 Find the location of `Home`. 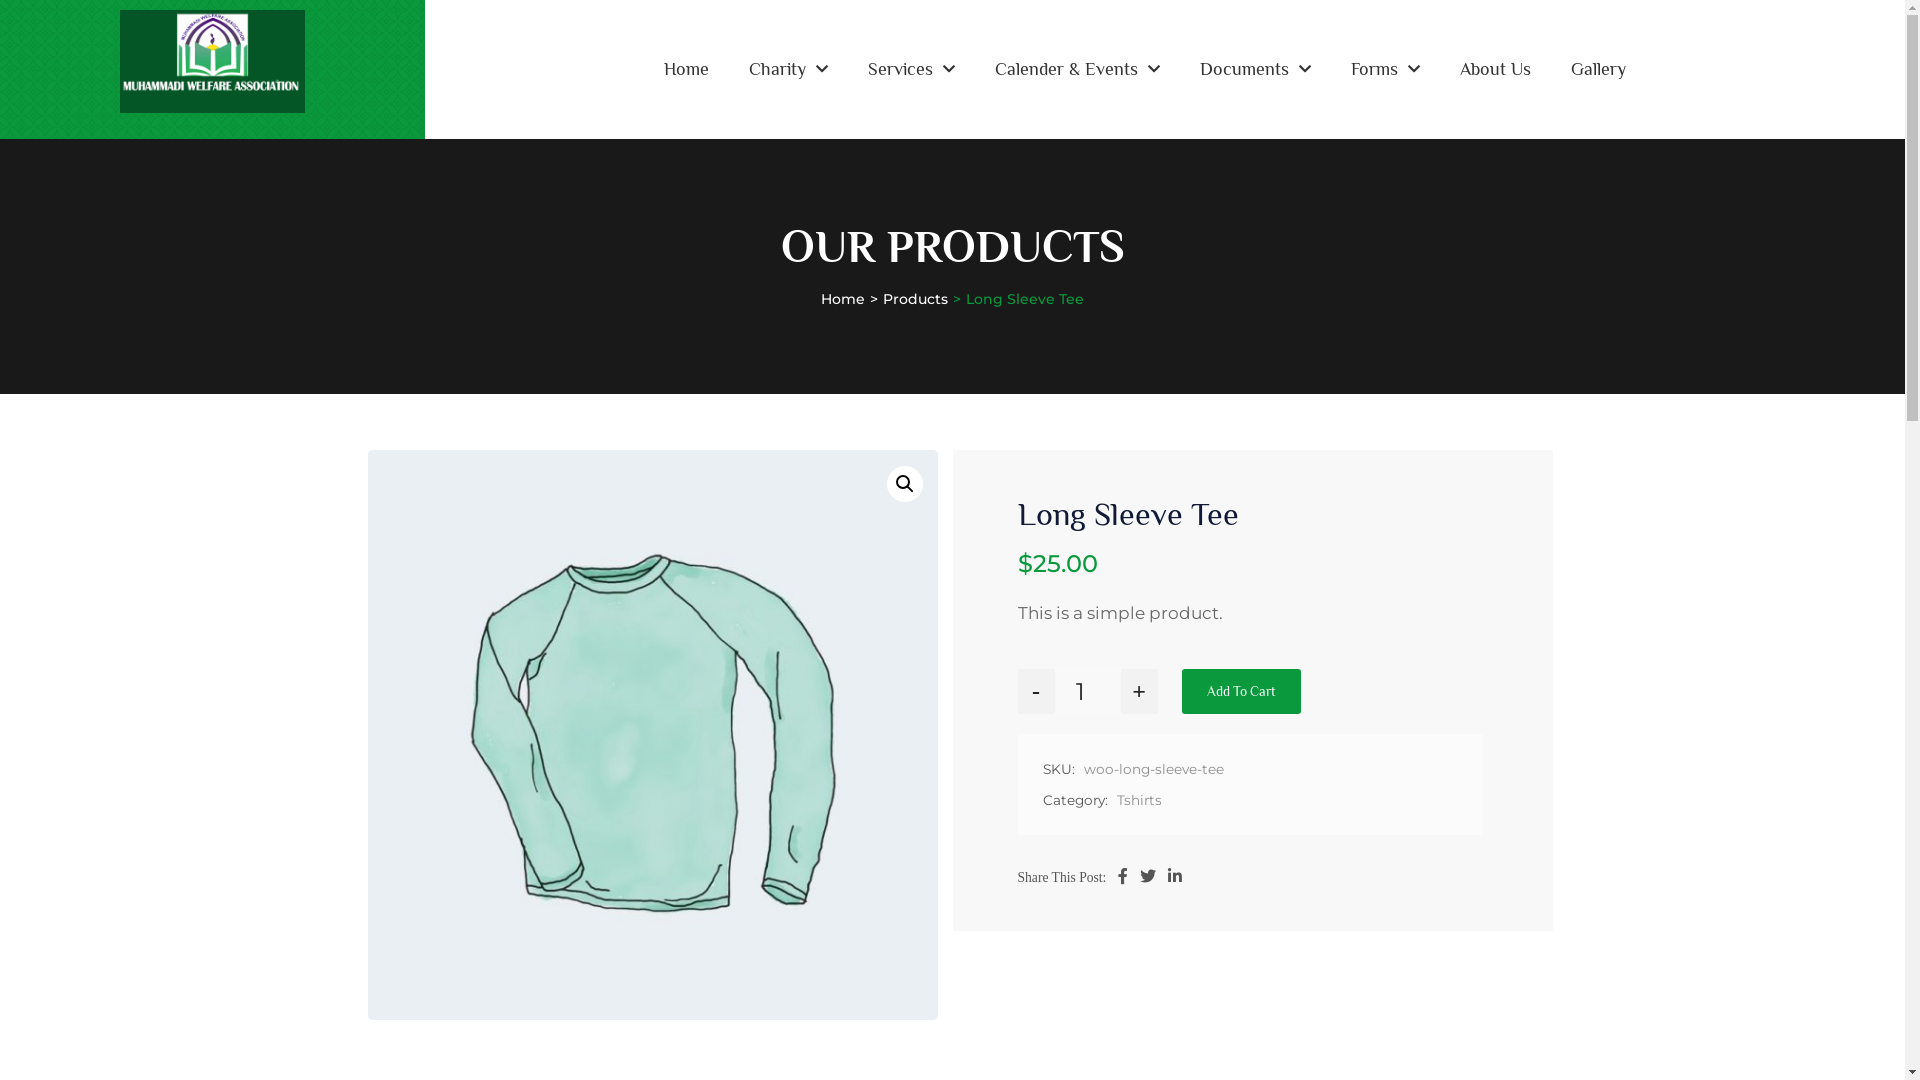

Home is located at coordinates (843, 299).